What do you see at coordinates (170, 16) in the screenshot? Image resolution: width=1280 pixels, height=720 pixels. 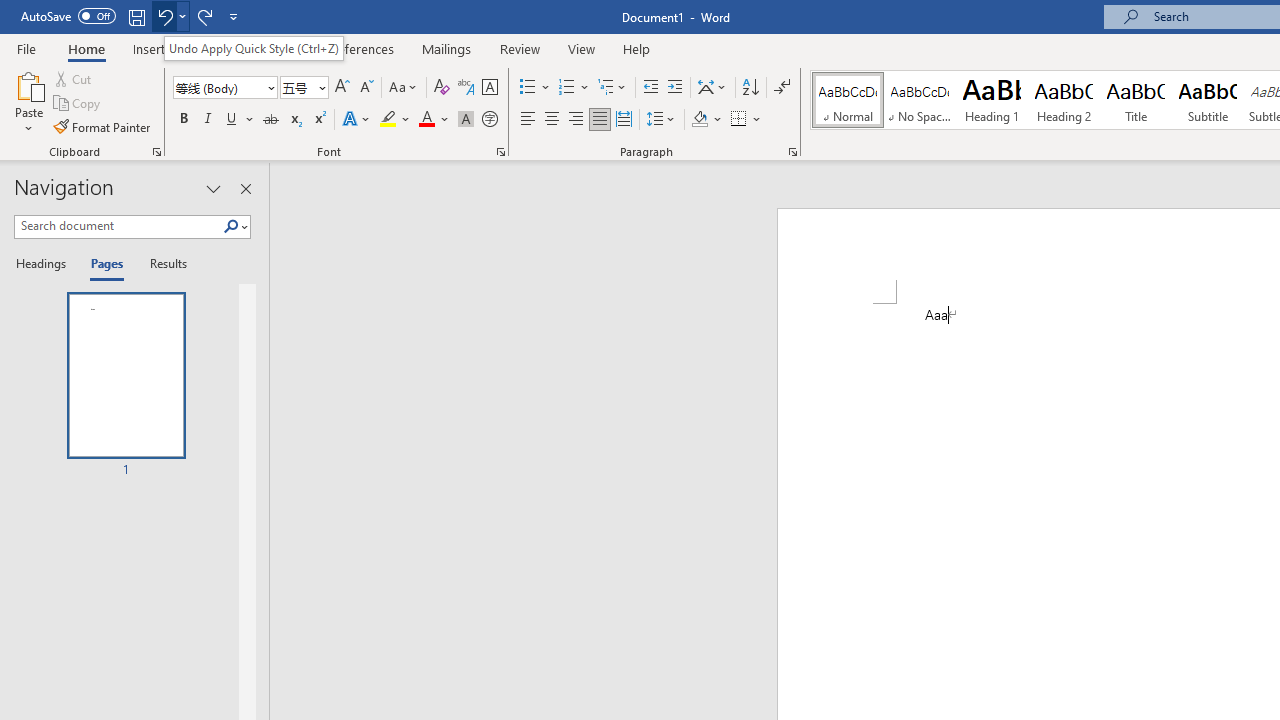 I see `Undo Apply Quick Style` at bounding box center [170, 16].